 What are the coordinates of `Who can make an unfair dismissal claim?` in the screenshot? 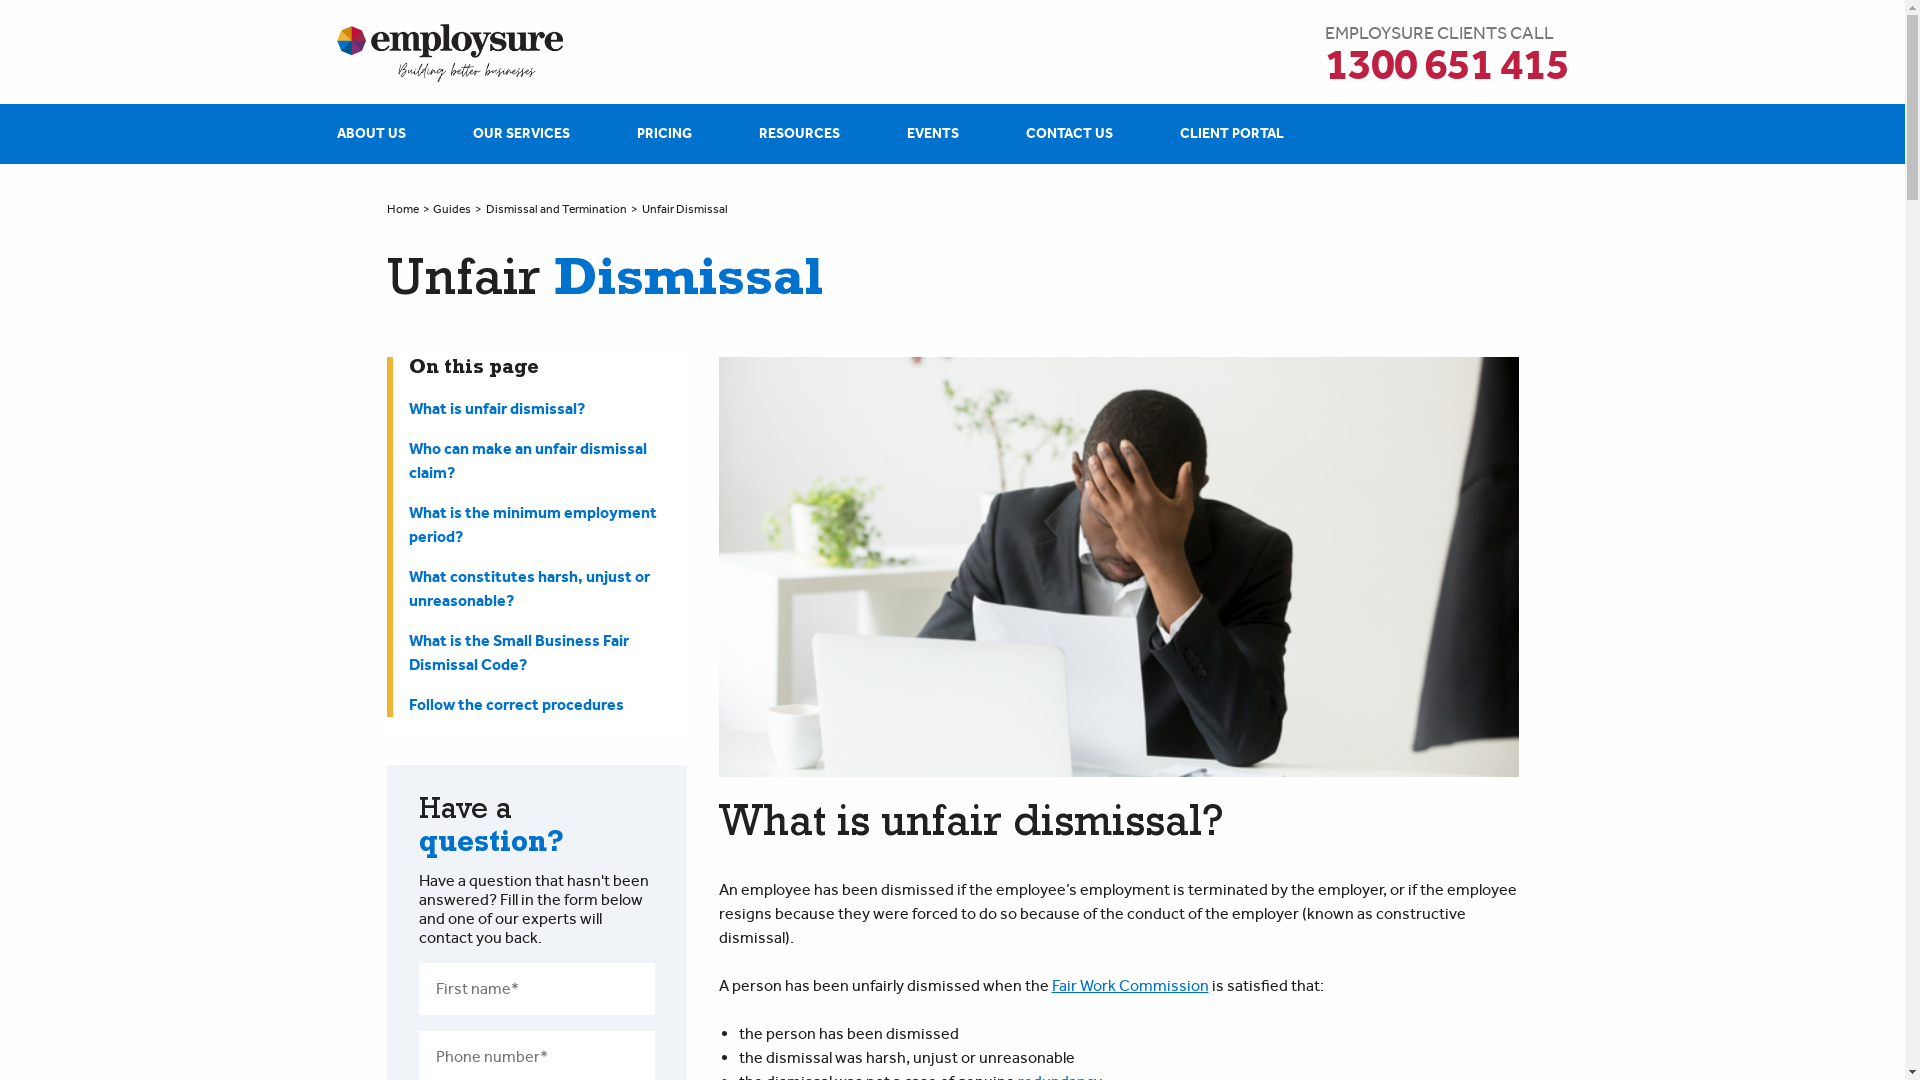 It's located at (547, 461).